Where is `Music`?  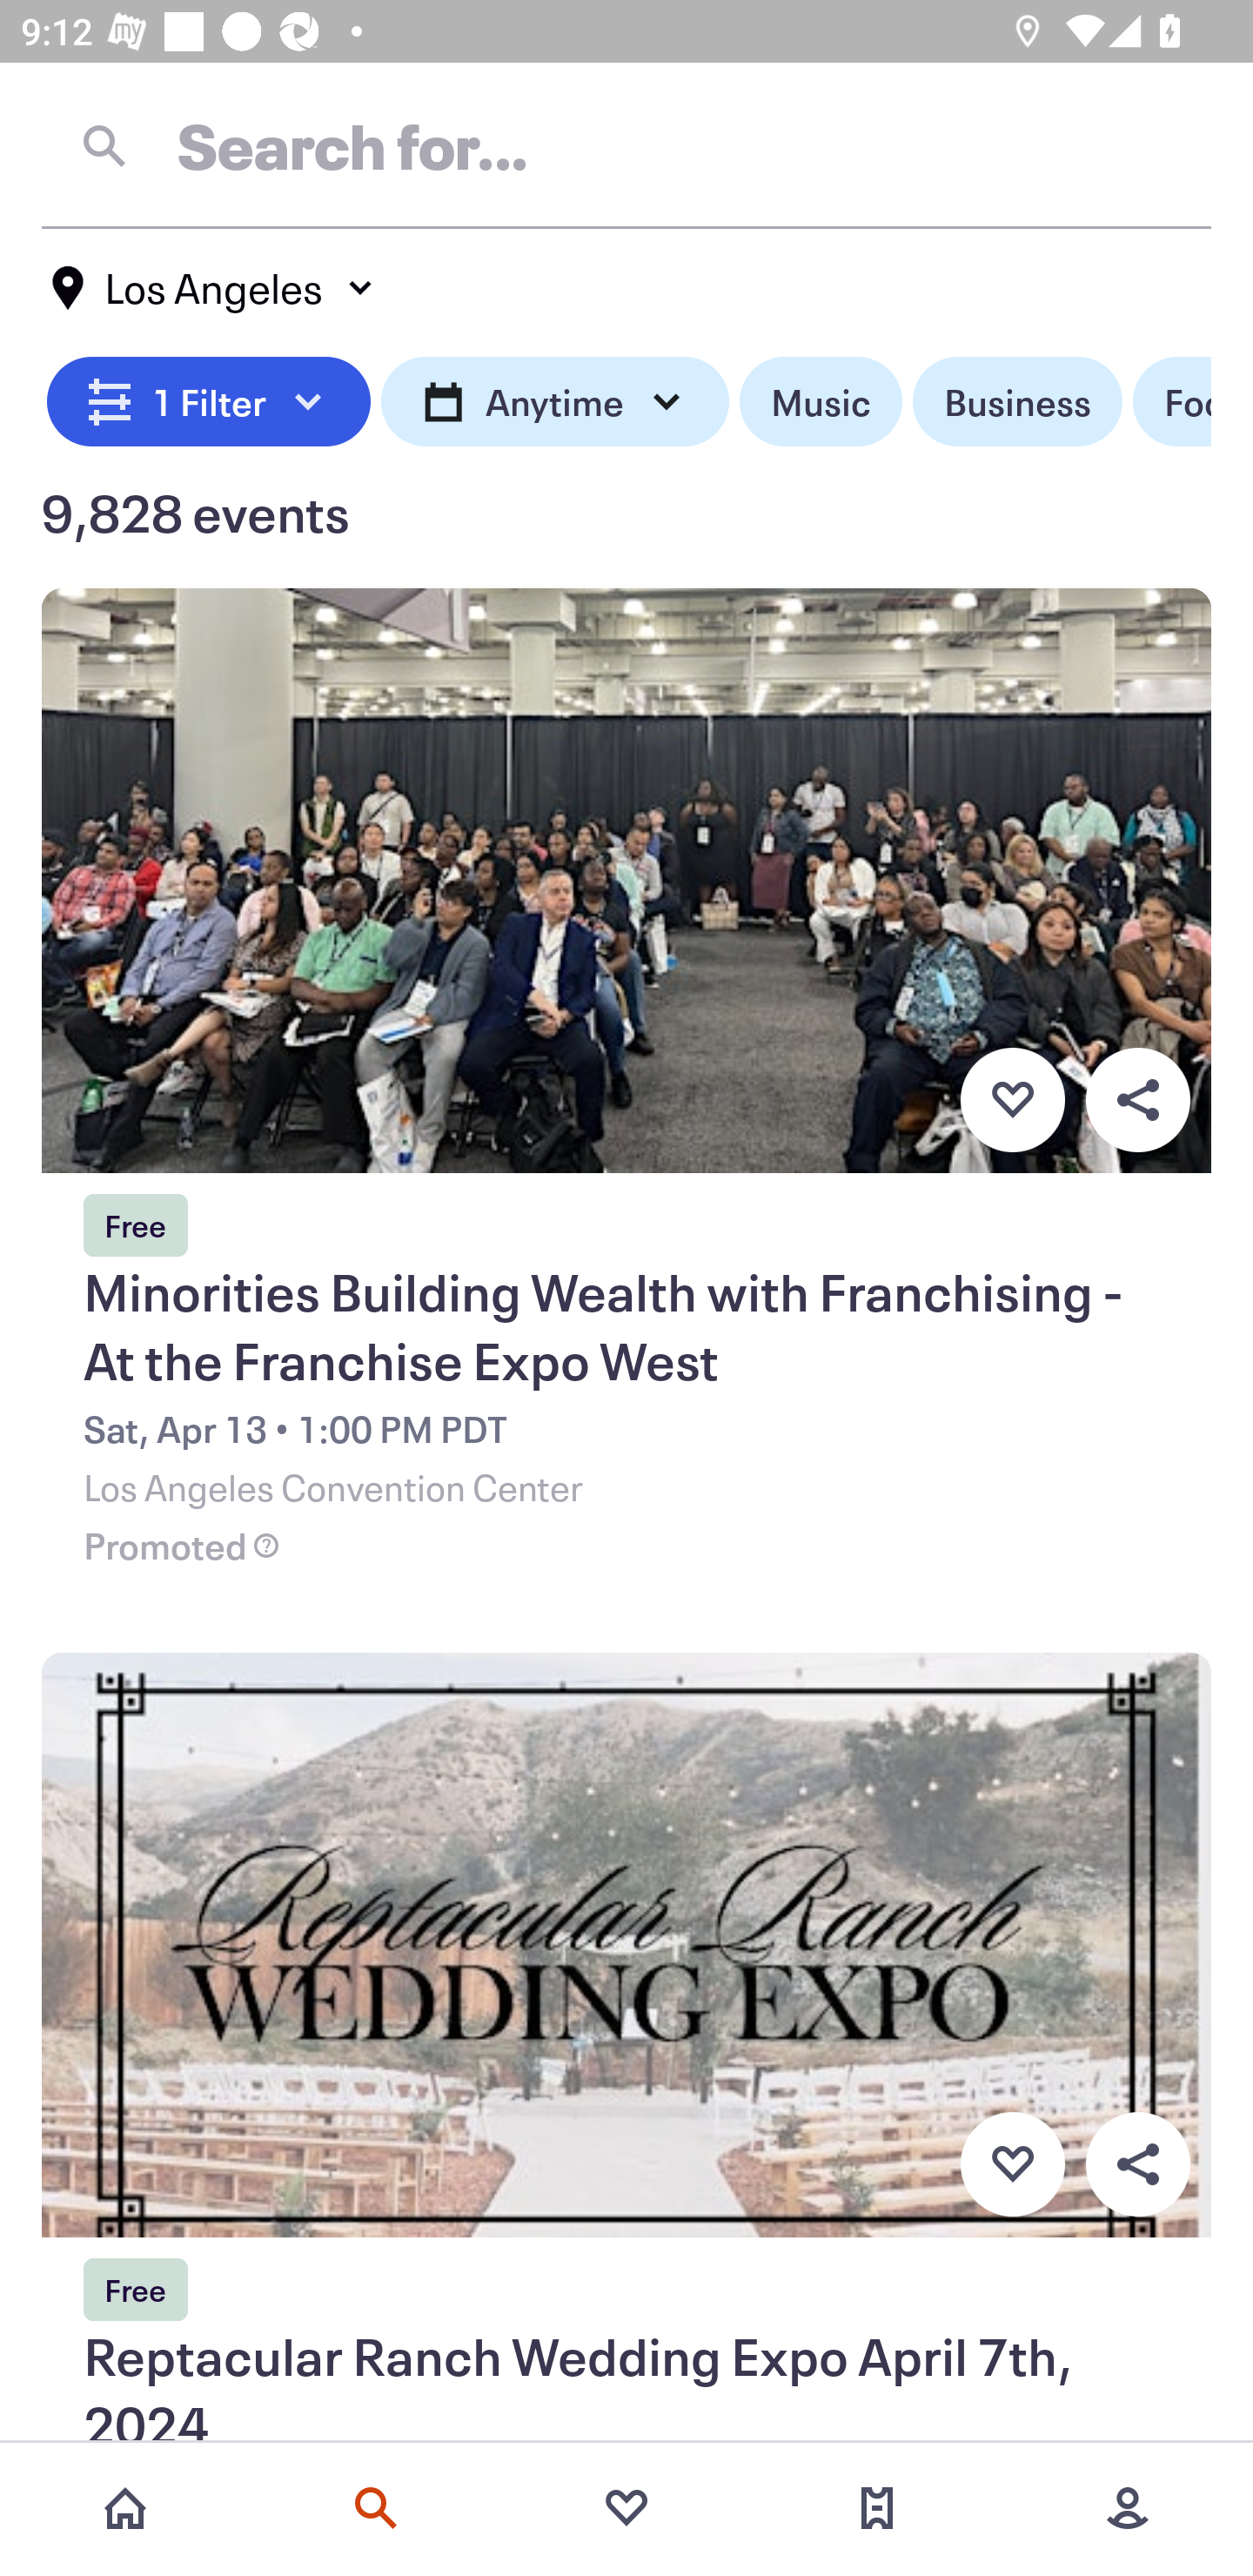
Music is located at coordinates (820, 402).